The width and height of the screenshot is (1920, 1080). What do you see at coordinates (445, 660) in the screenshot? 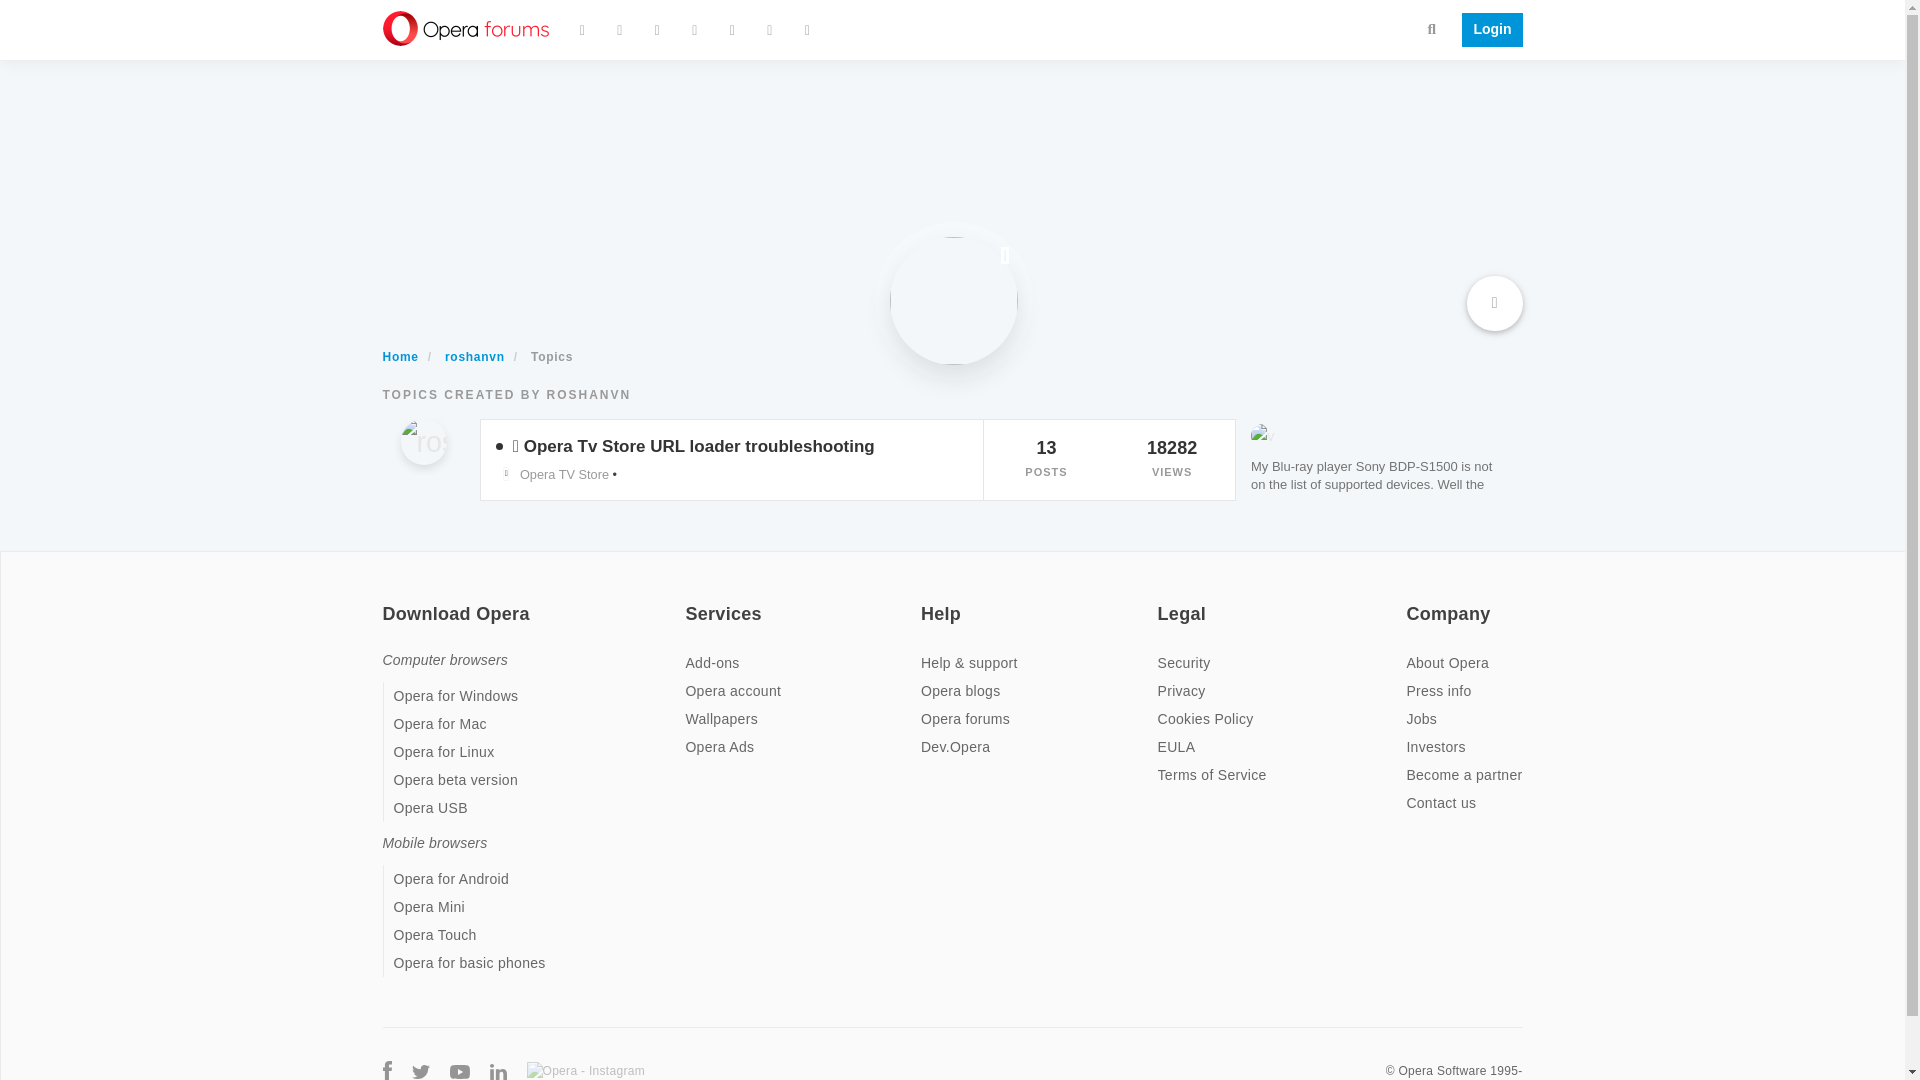
I see `Computer browsers` at bounding box center [445, 660].